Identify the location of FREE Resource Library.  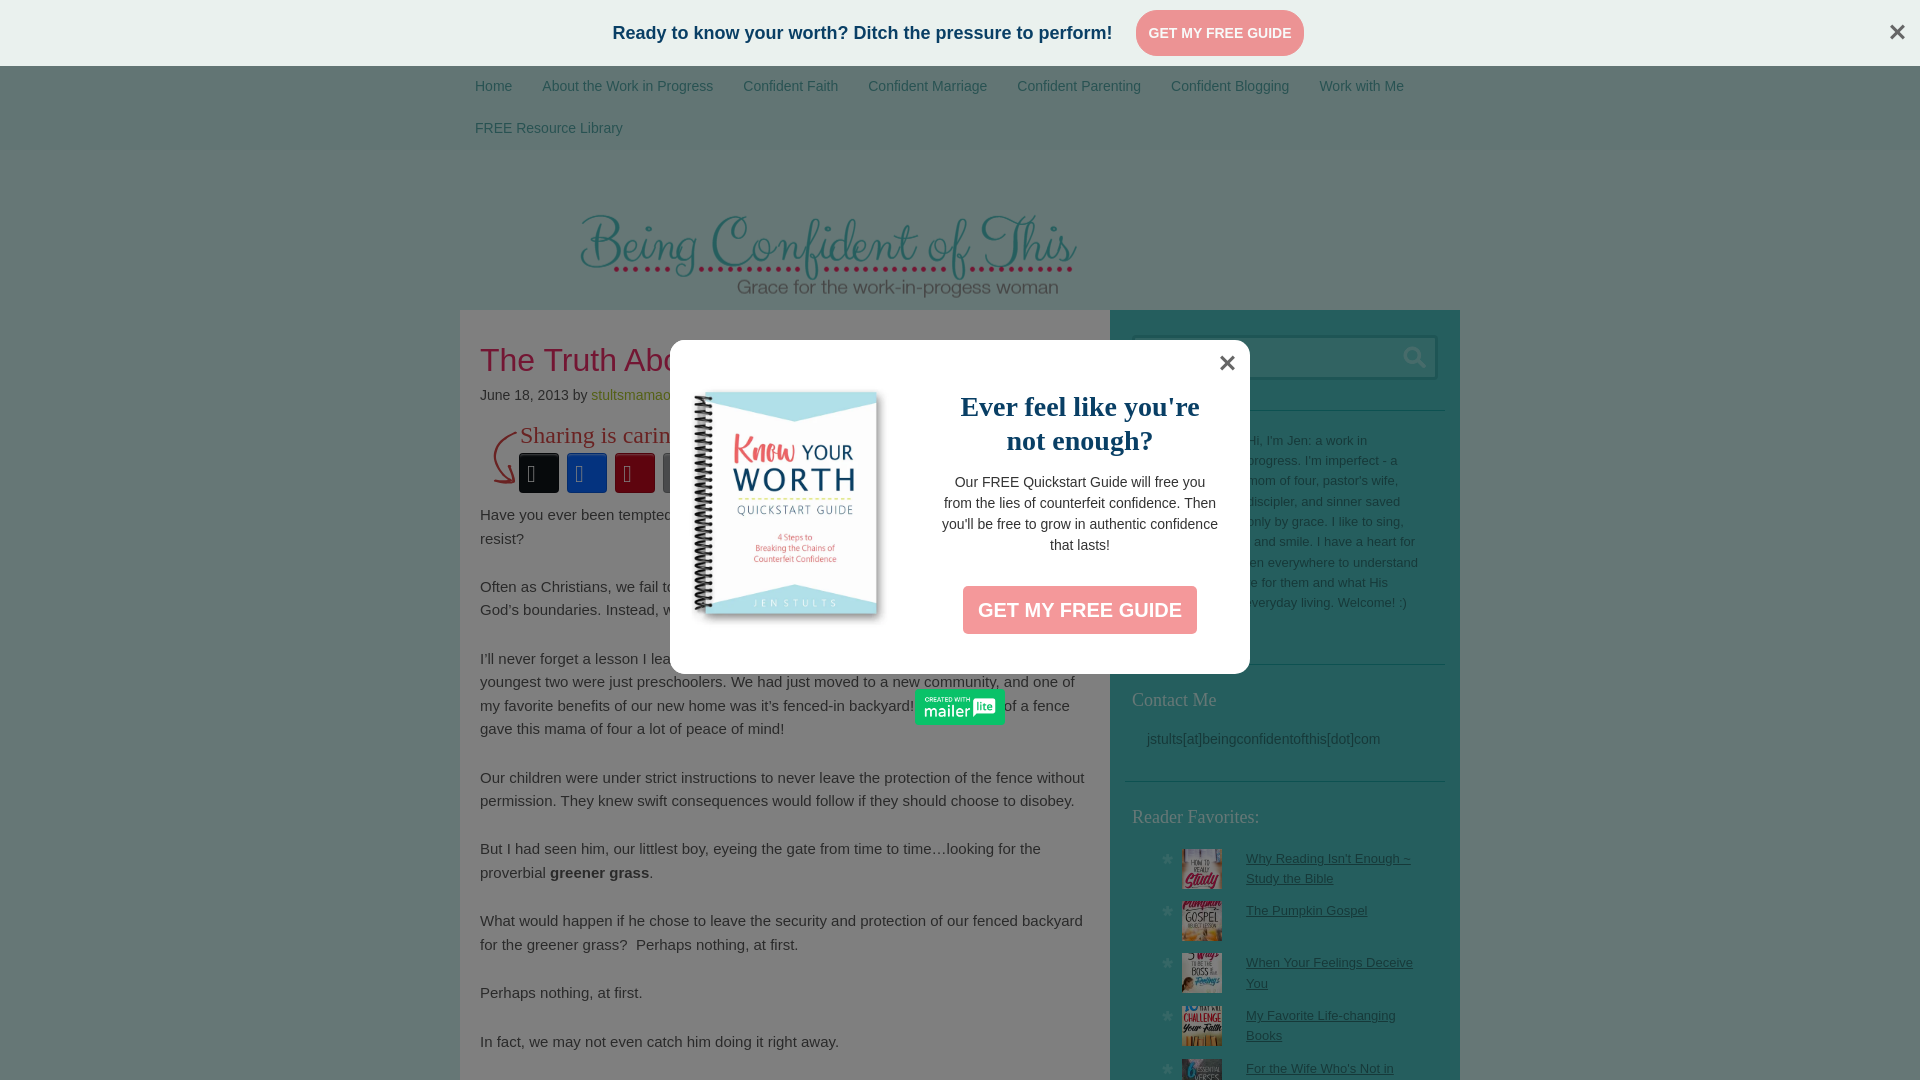
(548, 129).